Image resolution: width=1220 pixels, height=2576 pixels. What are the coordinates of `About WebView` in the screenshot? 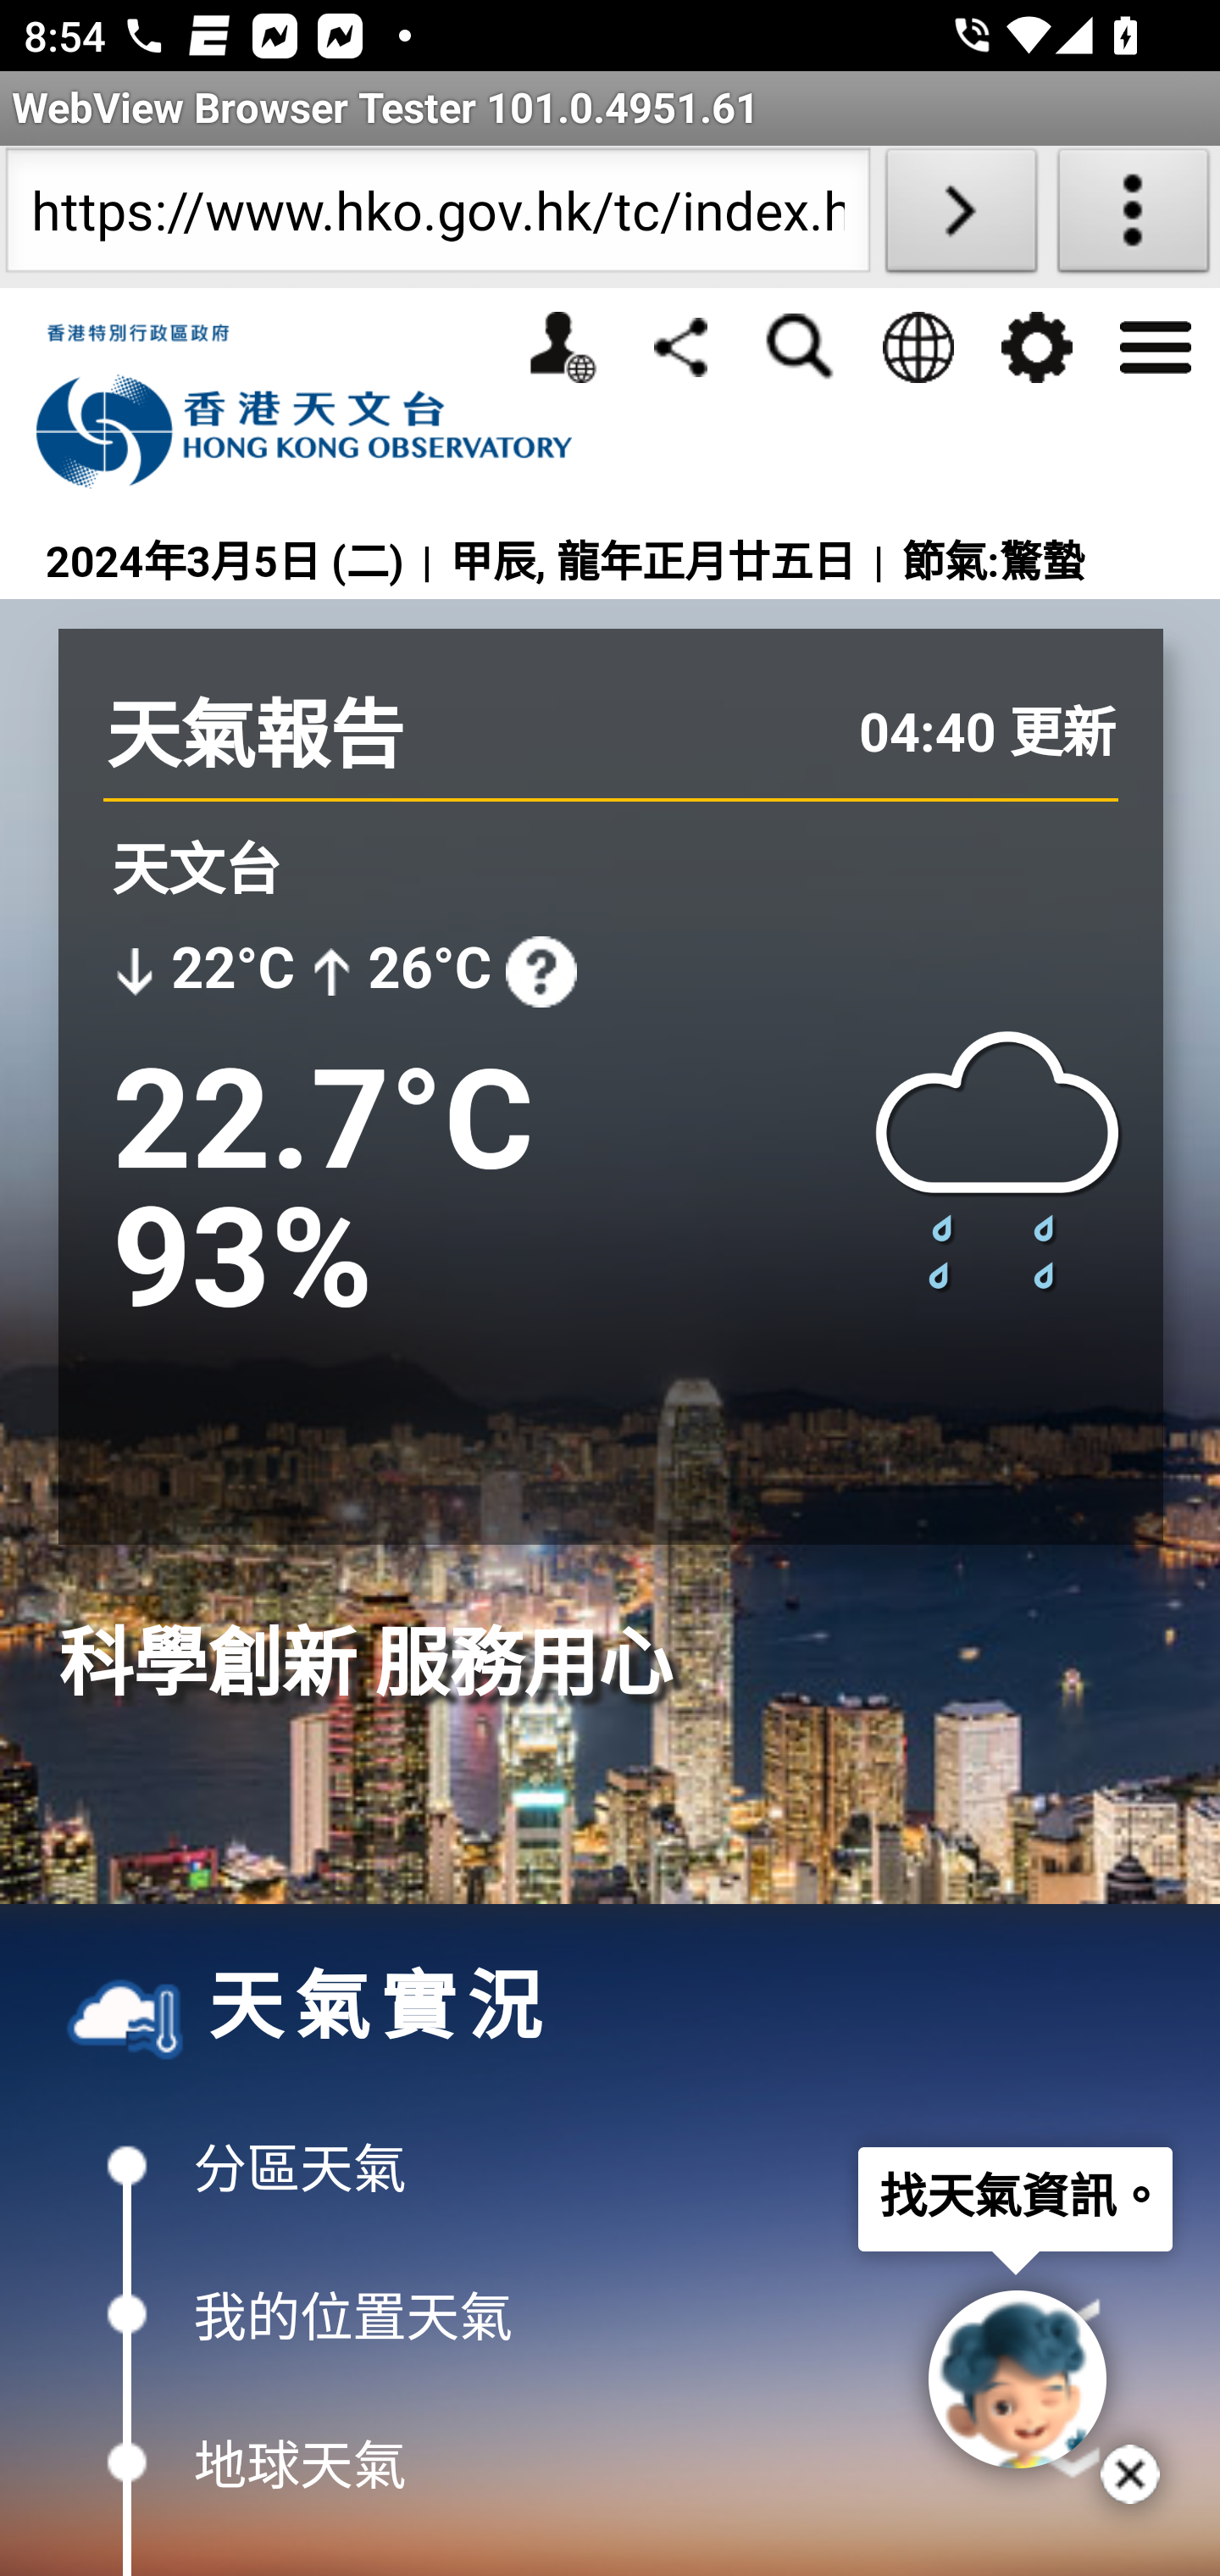 It's located at (1134, 217).